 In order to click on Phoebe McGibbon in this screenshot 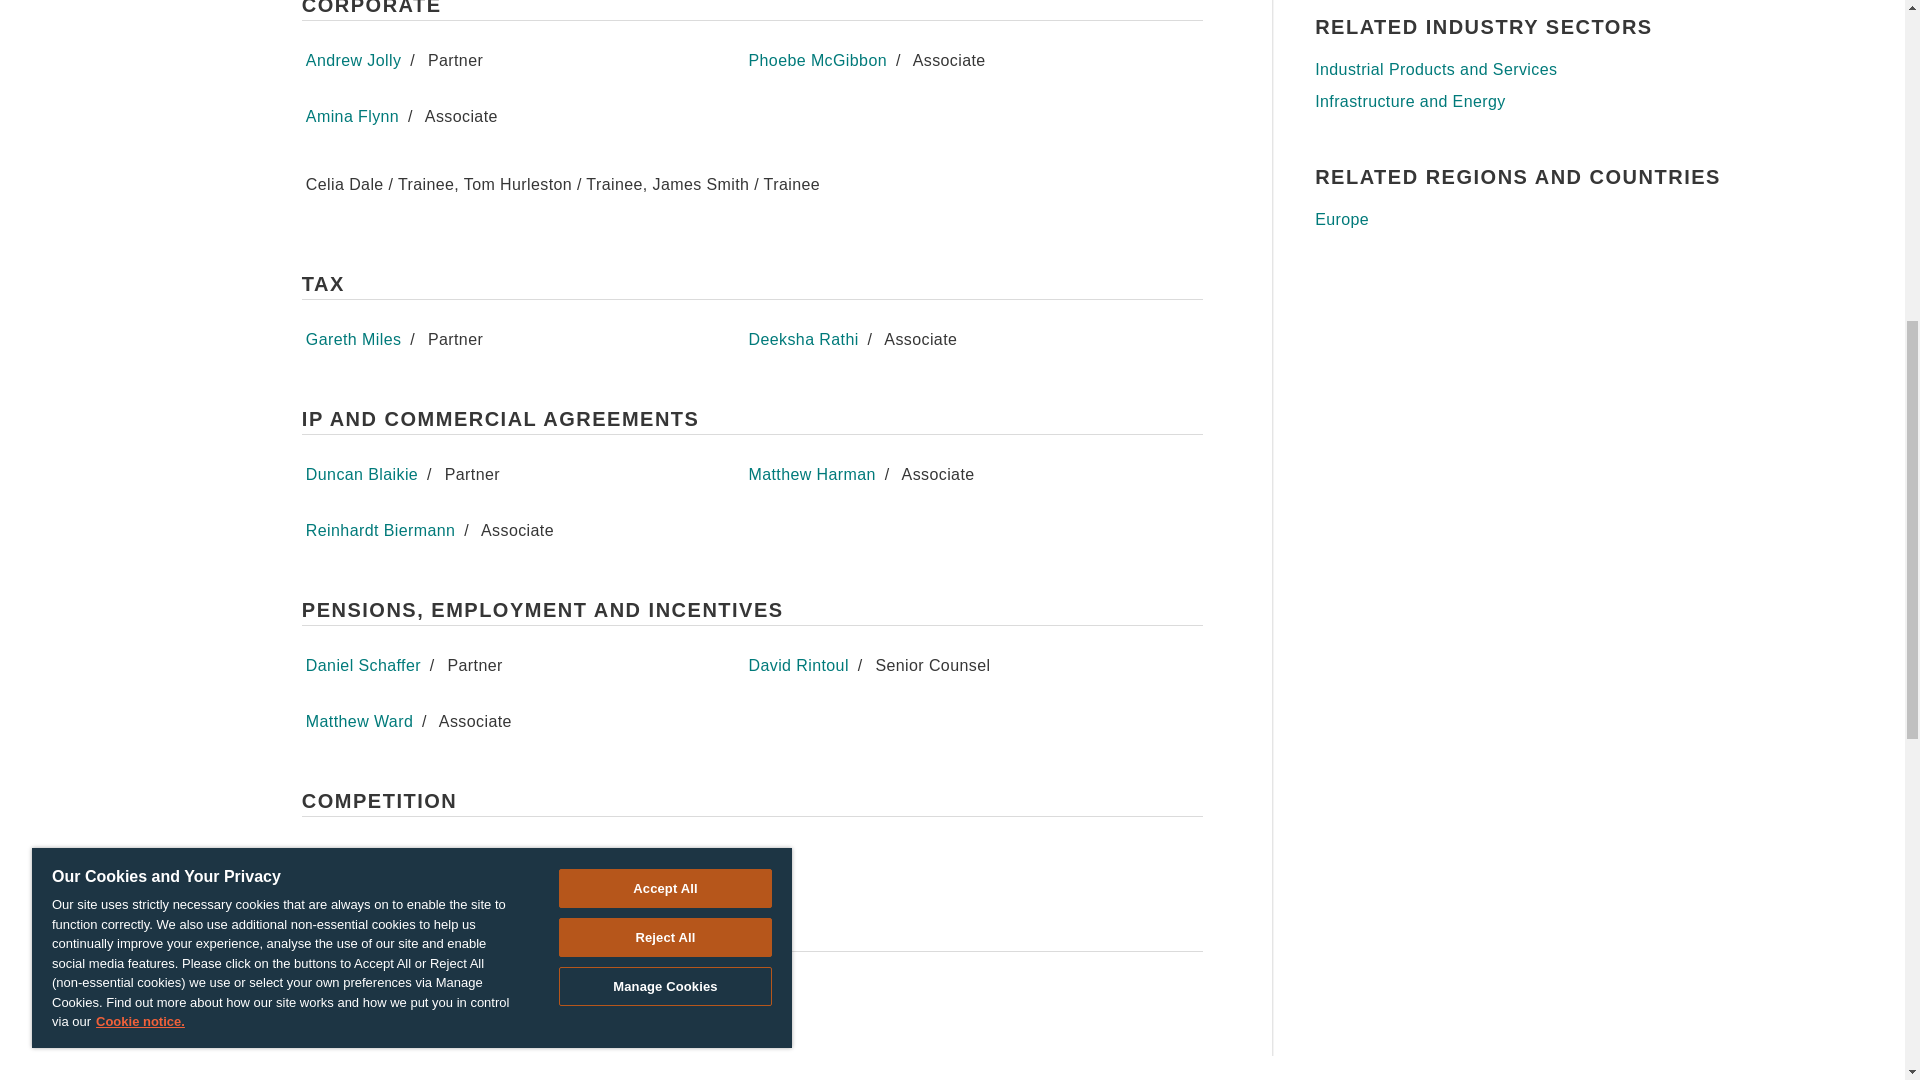, I will do `click(818, 60)`.